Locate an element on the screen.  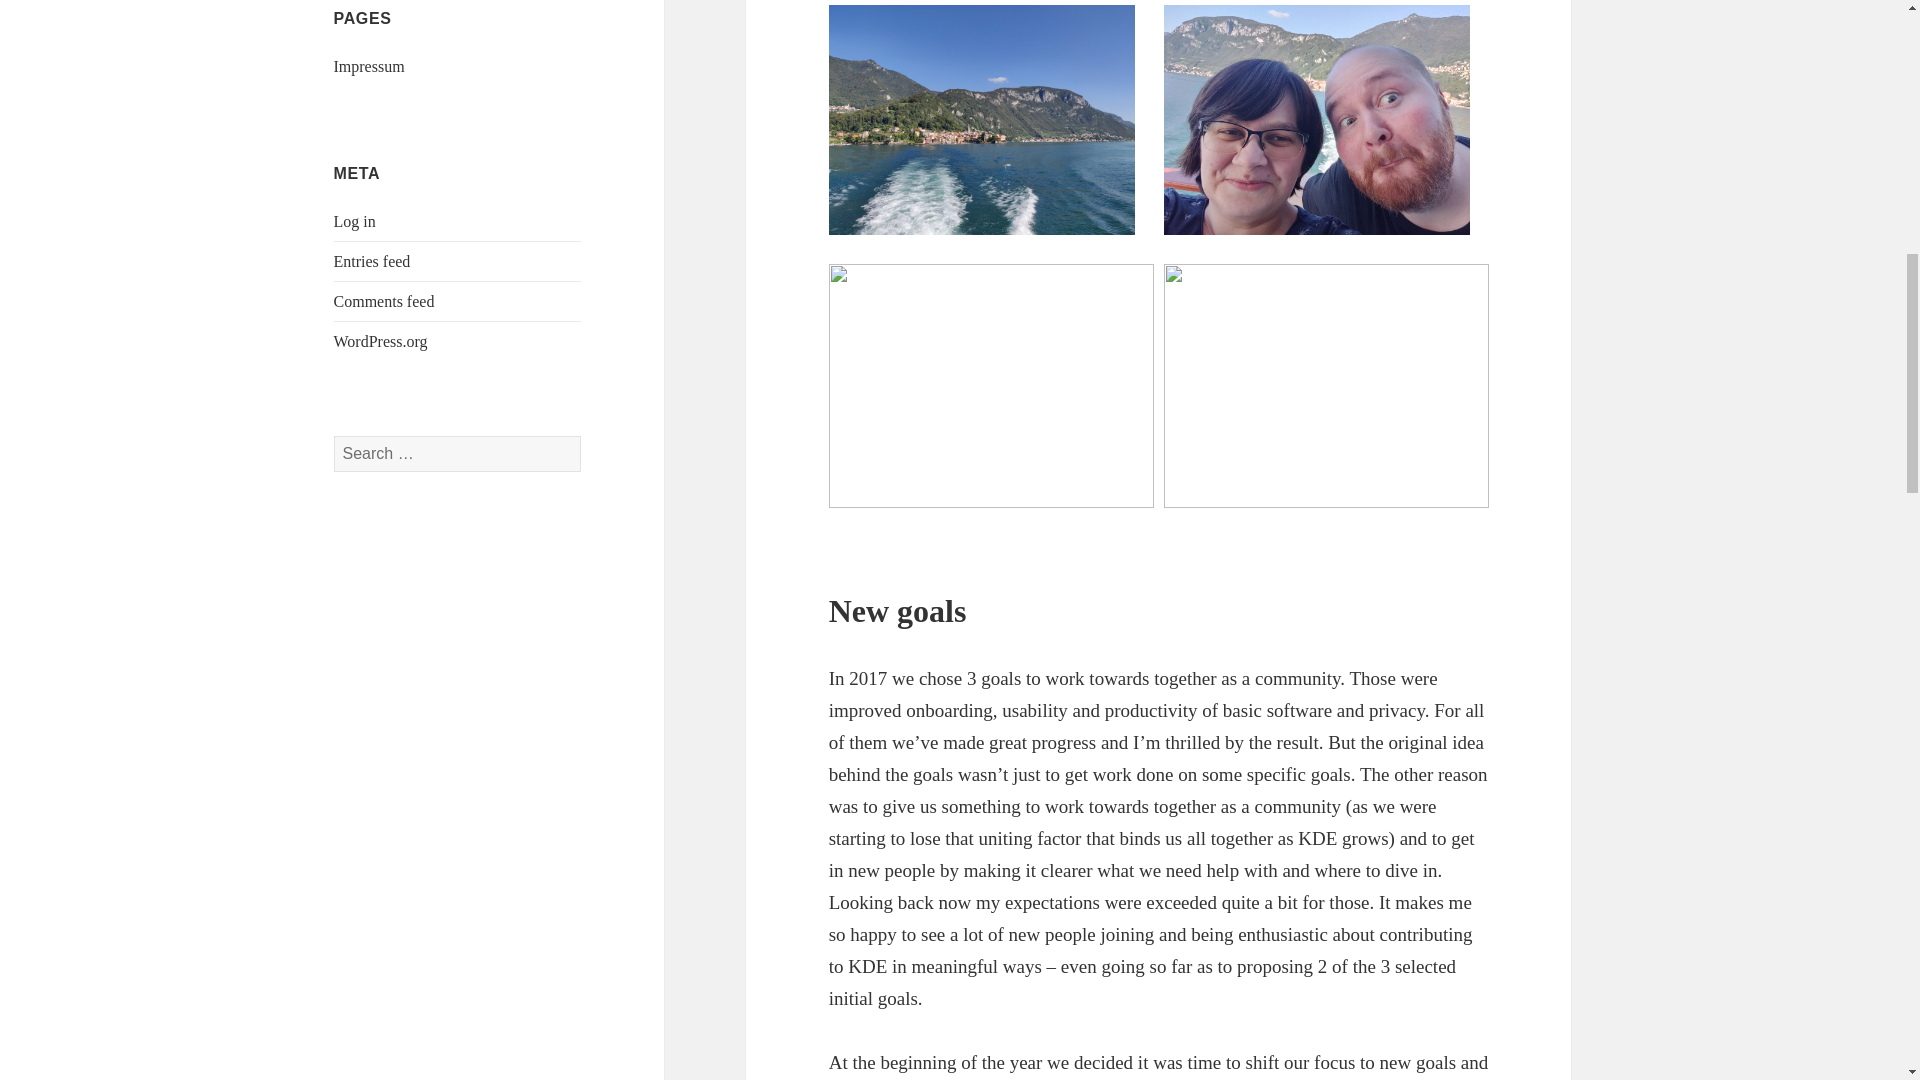
Log in is located at coordinates (355, 221).